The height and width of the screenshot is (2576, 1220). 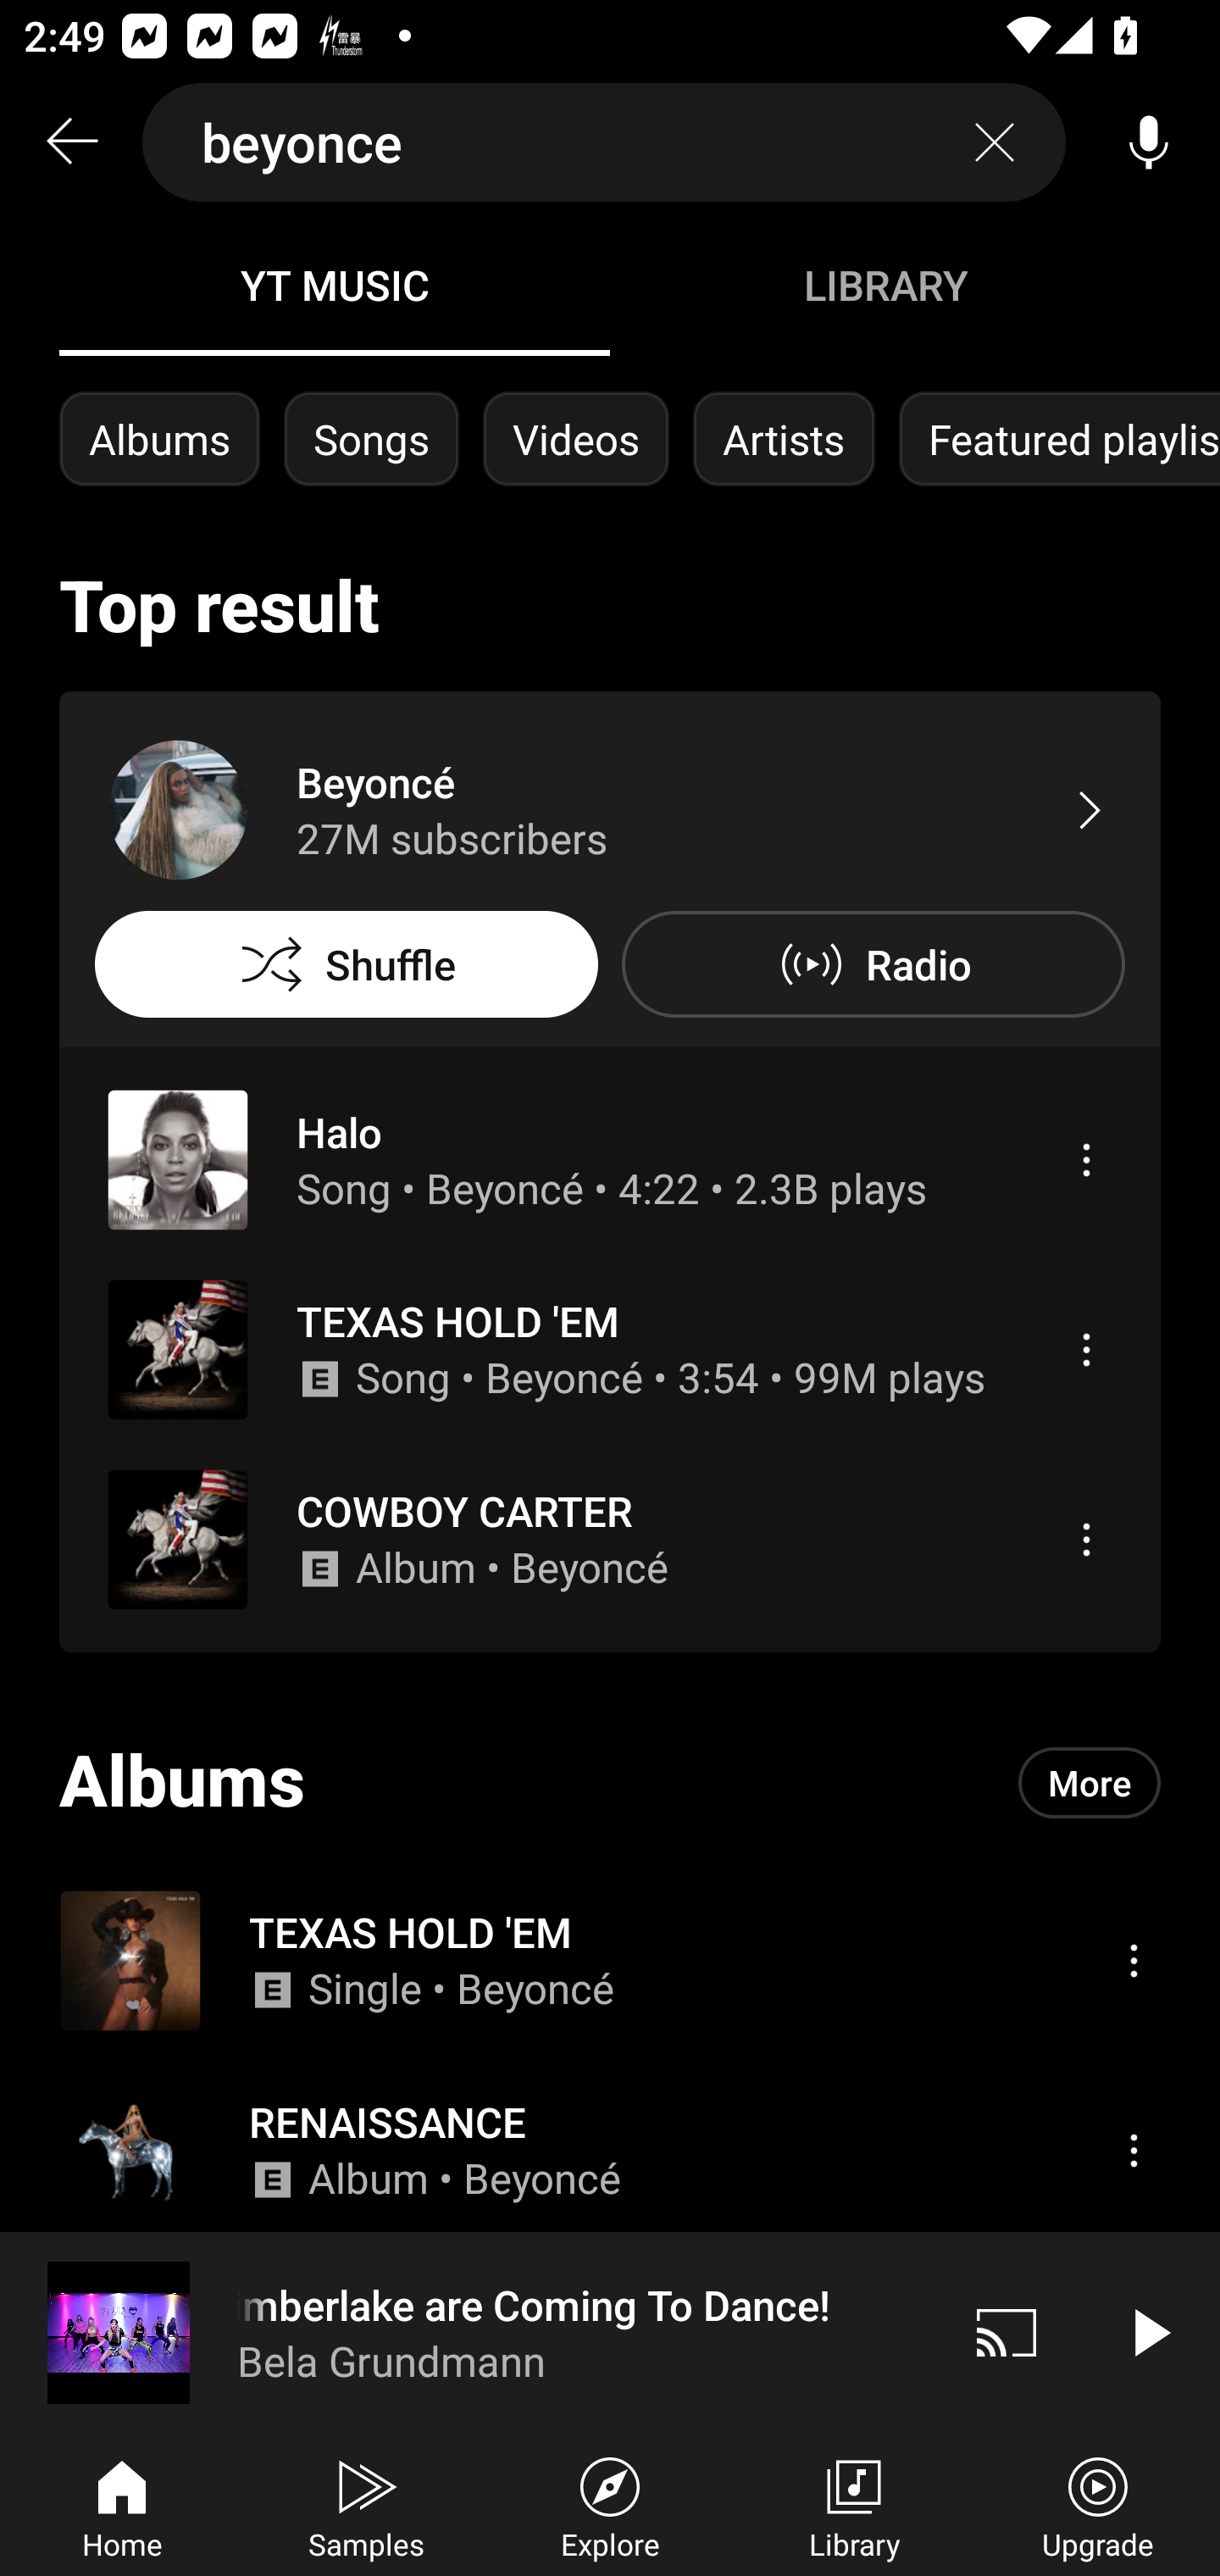 What do you see at coordinates (873, 964) in the screenshot?
I see `Radio` at bounding box center [873, 964].